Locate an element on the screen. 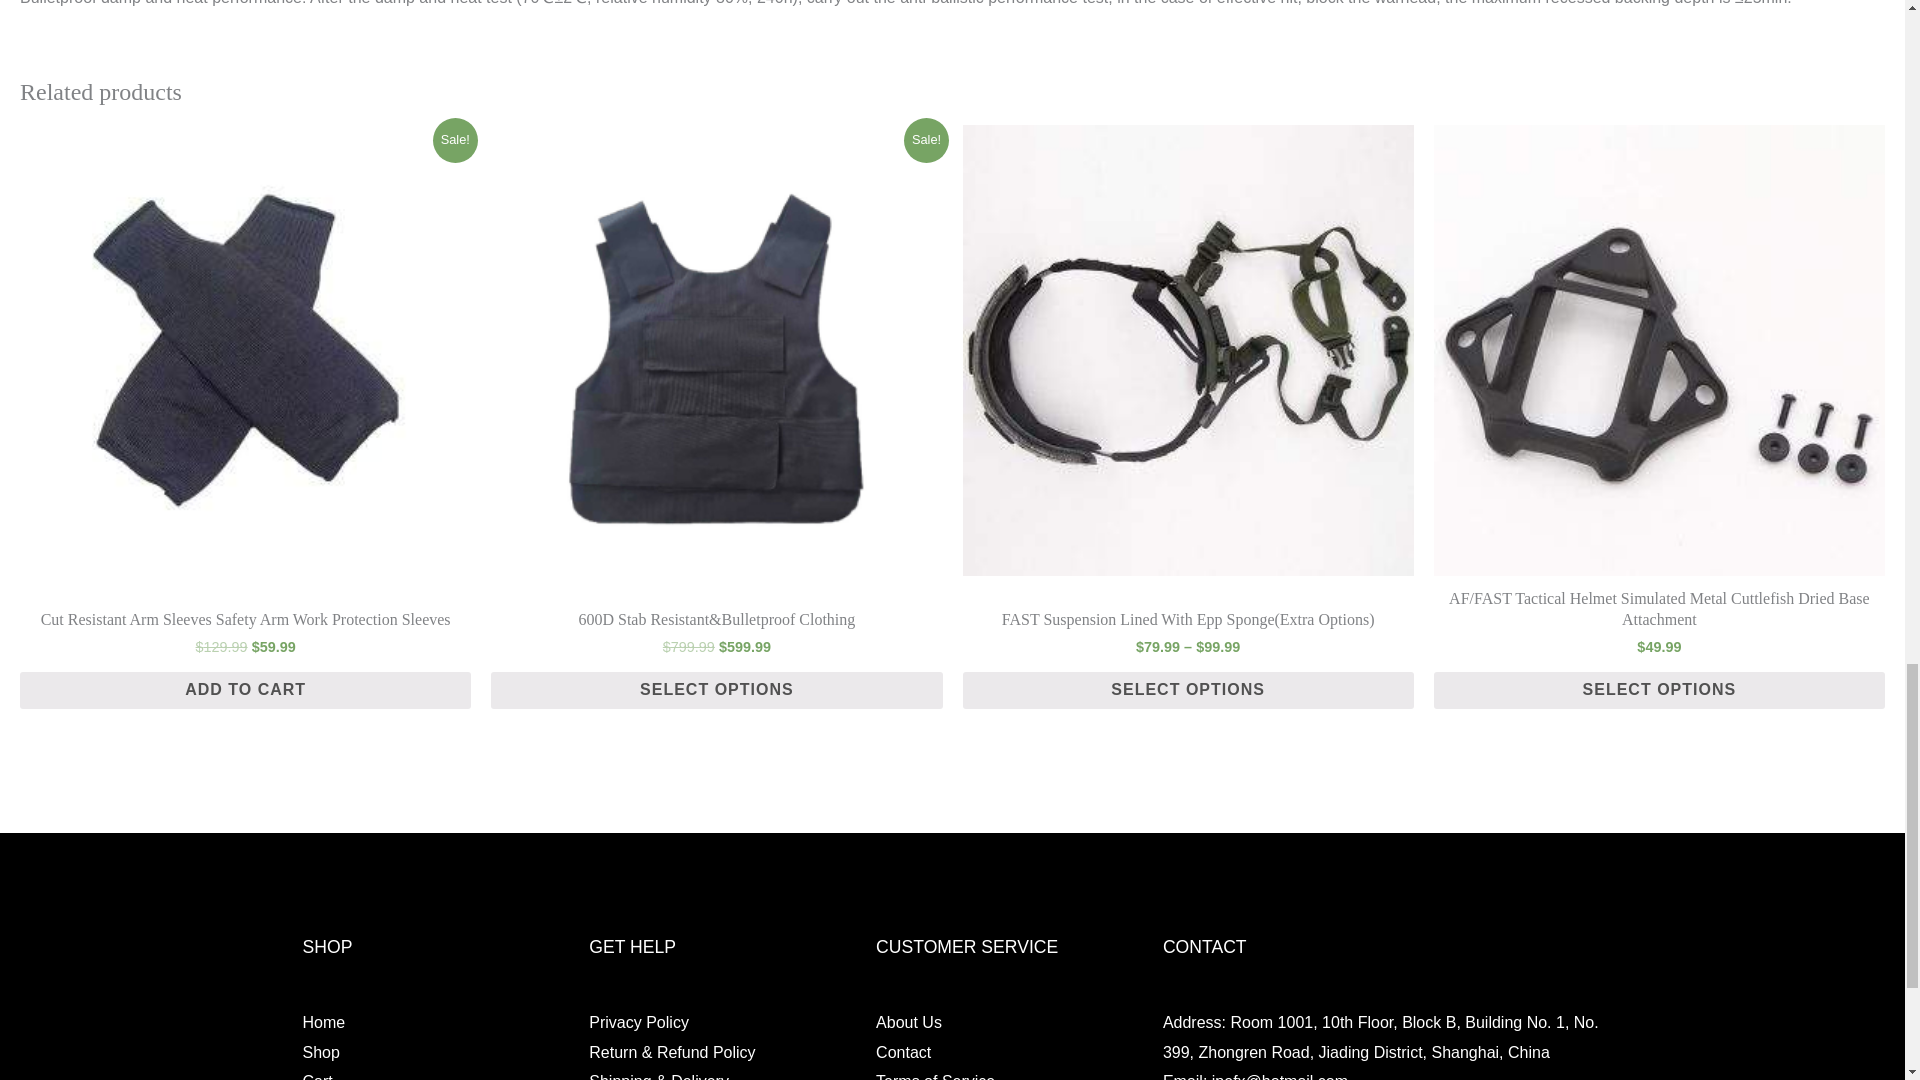 The width and height of the screenshot is (1920, 1080). ADD TO CART is located at coordinates (244, 690).